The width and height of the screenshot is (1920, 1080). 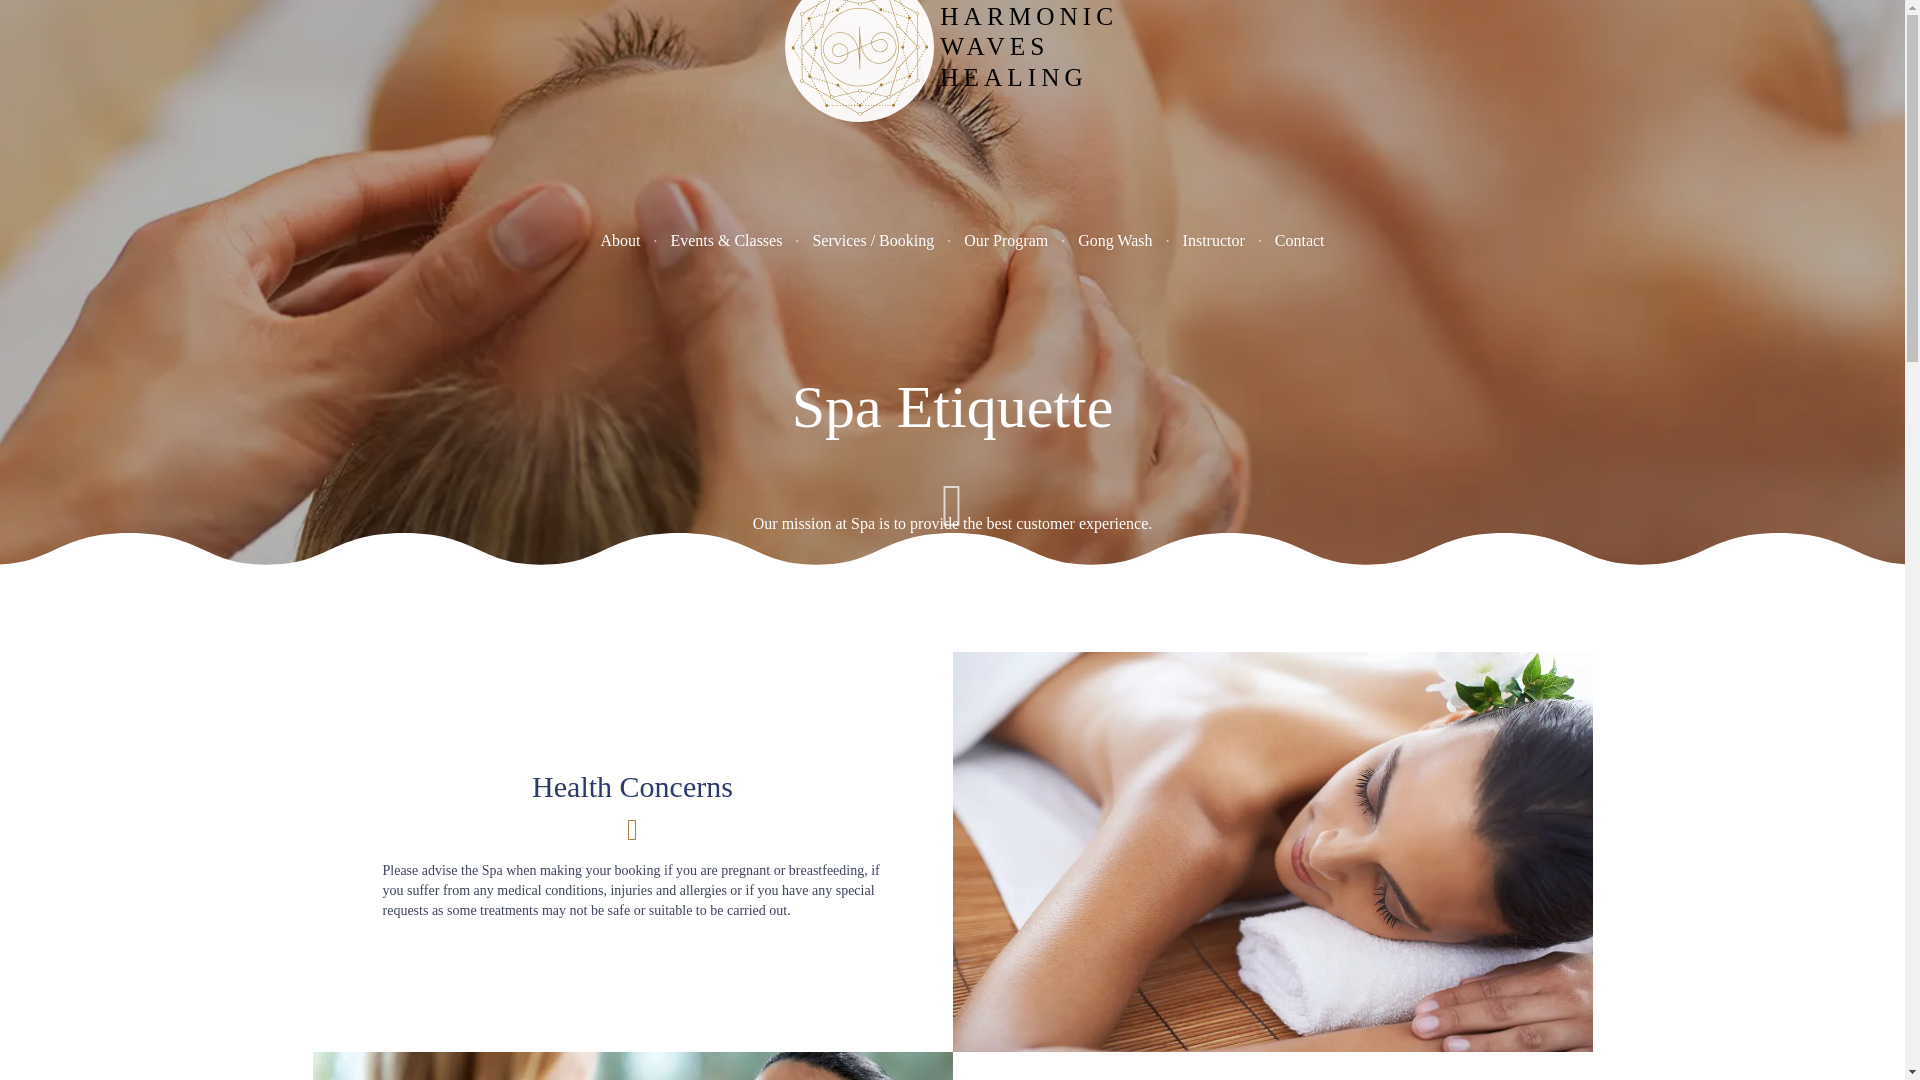 I want to click on Harmonic Waves Healing, so click(x=952, y=112).